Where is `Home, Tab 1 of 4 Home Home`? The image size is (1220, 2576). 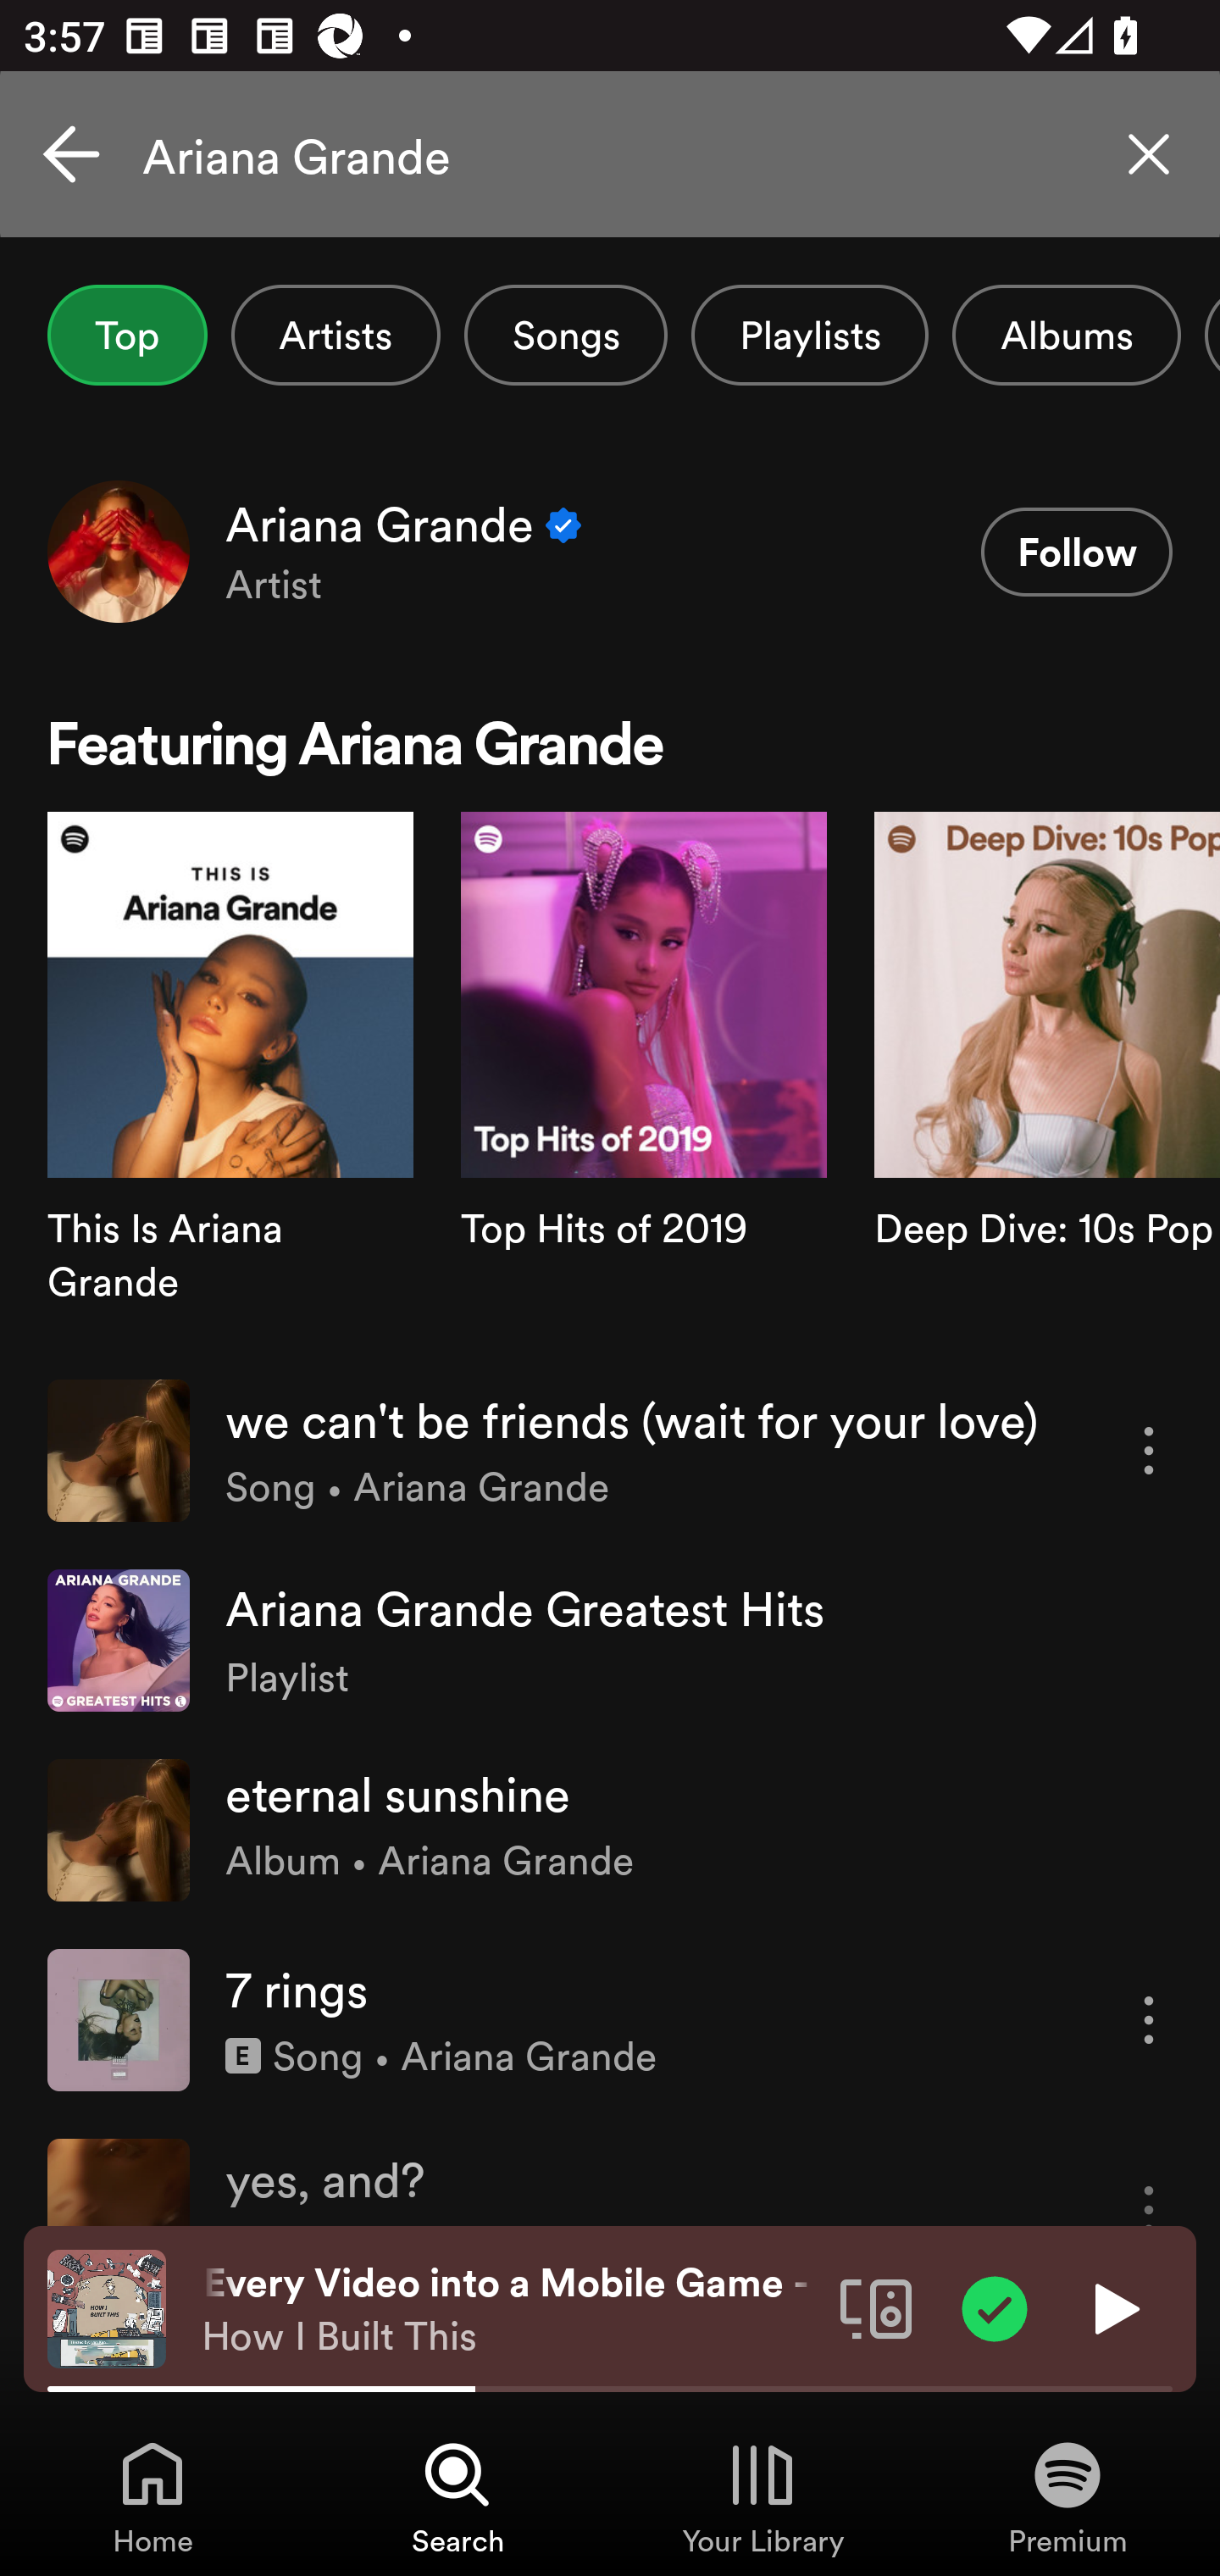 Home, Tab 1 of 4 Home Home is located at coordinates (152, 2496).